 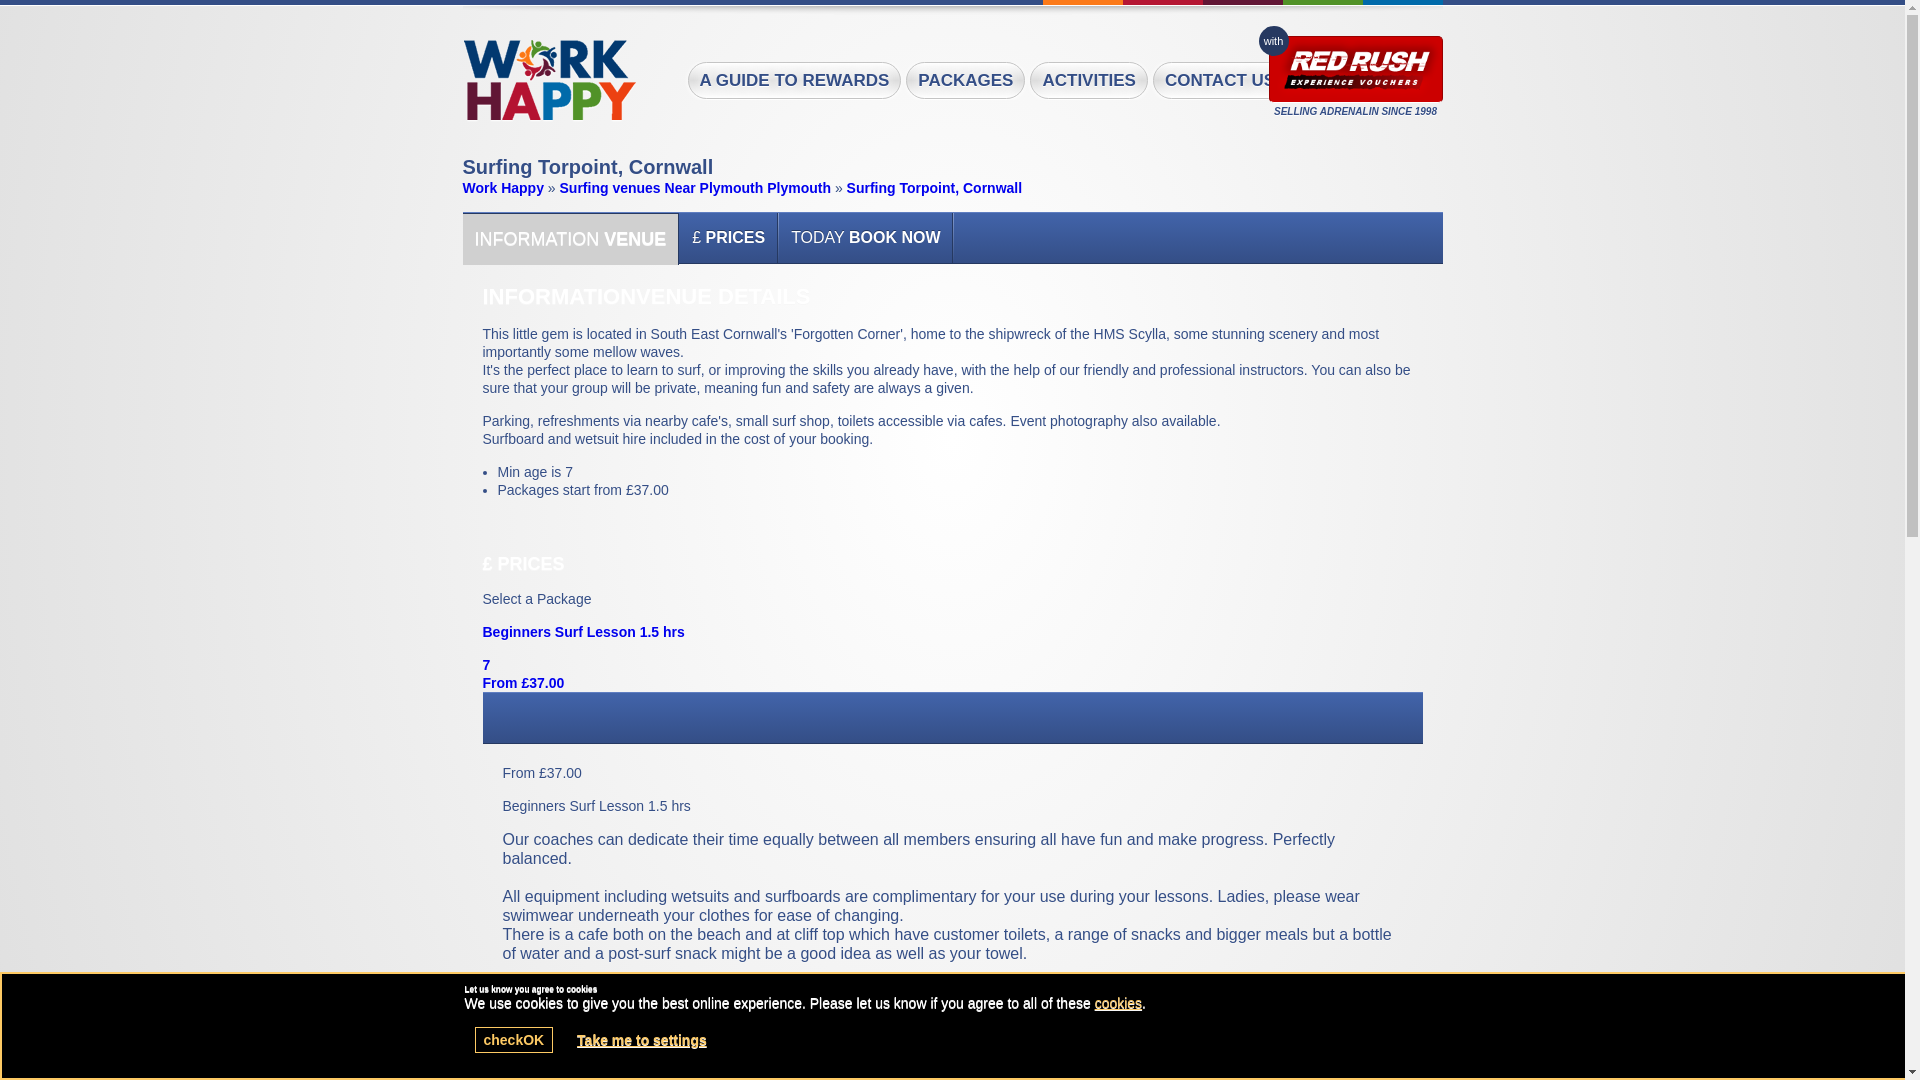 What do you see at coordinates (966, 80) in the screenshot?
I see `PACKAGES` at bounding box center [966, 80].